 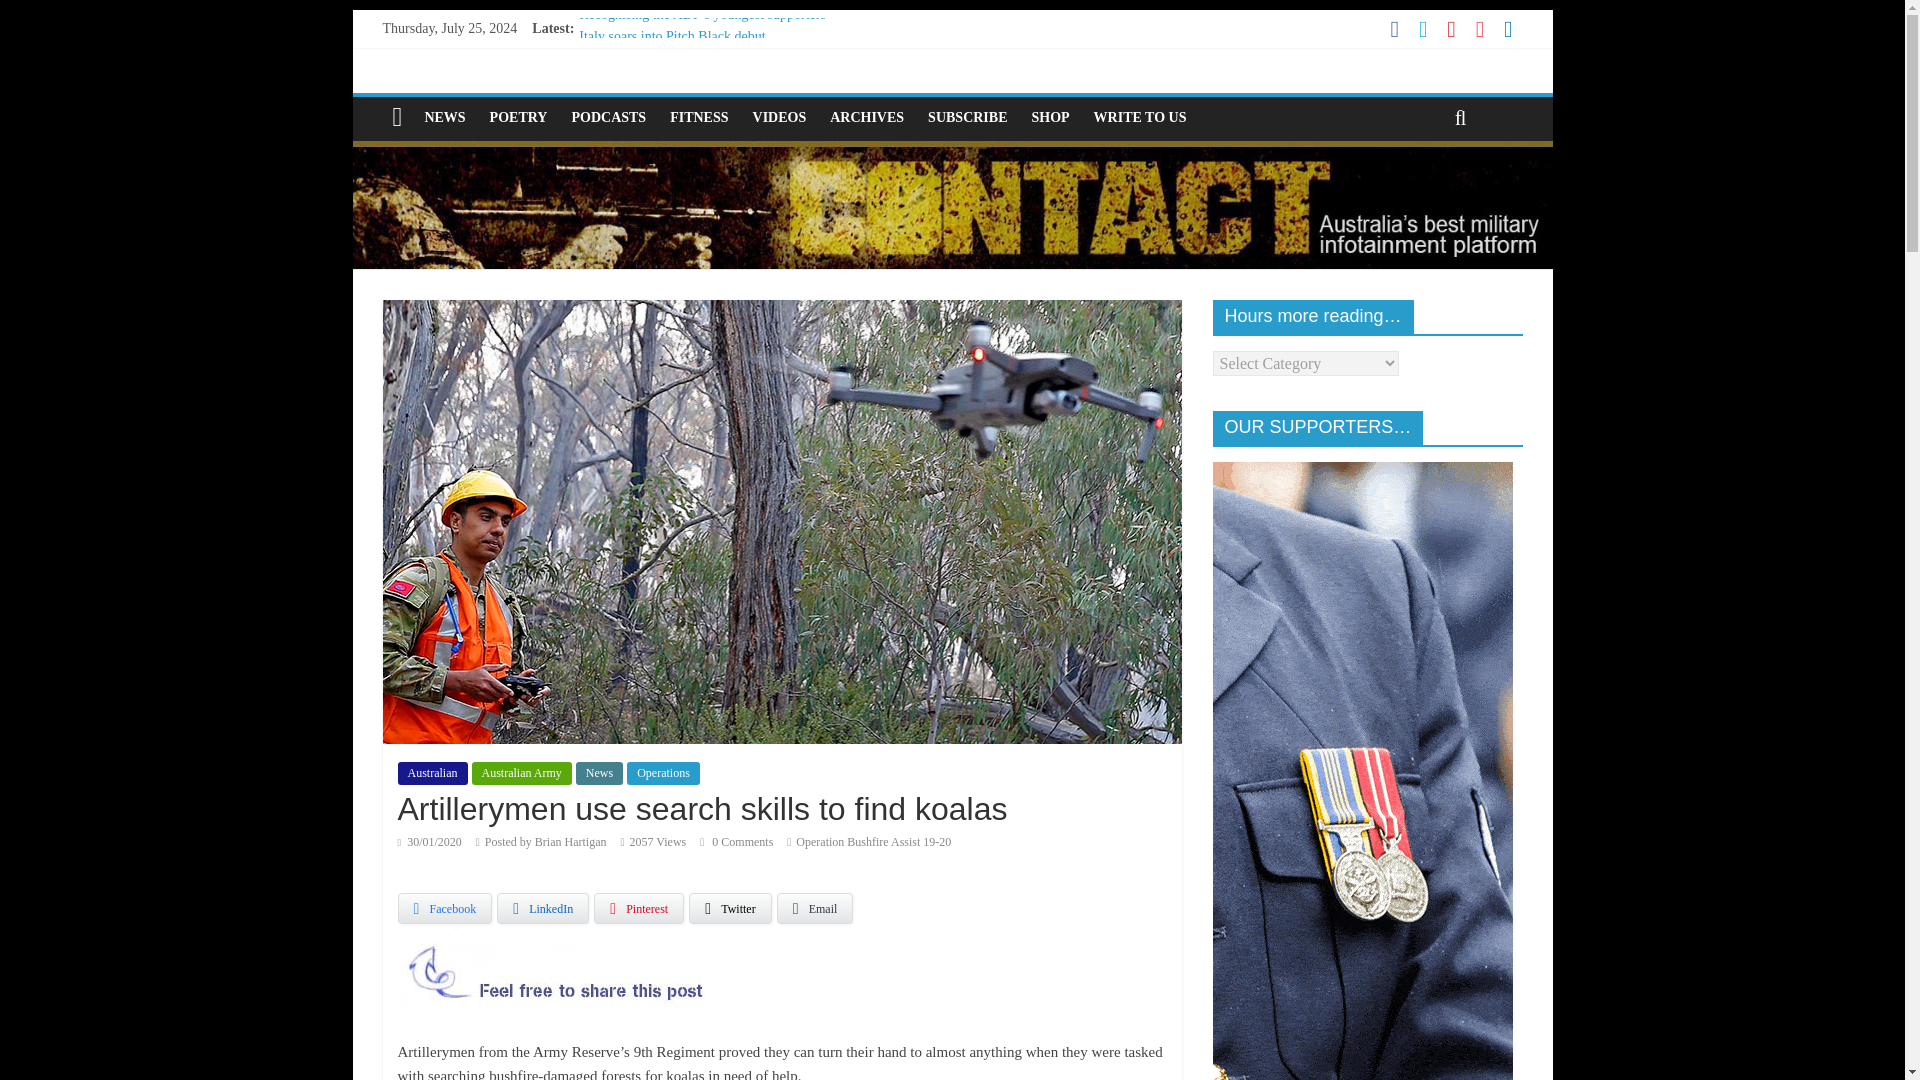 What do you see at coordinates (866, 118) in the screenshot?
I see `ARCHIVES` at bounding box center [866, 118].